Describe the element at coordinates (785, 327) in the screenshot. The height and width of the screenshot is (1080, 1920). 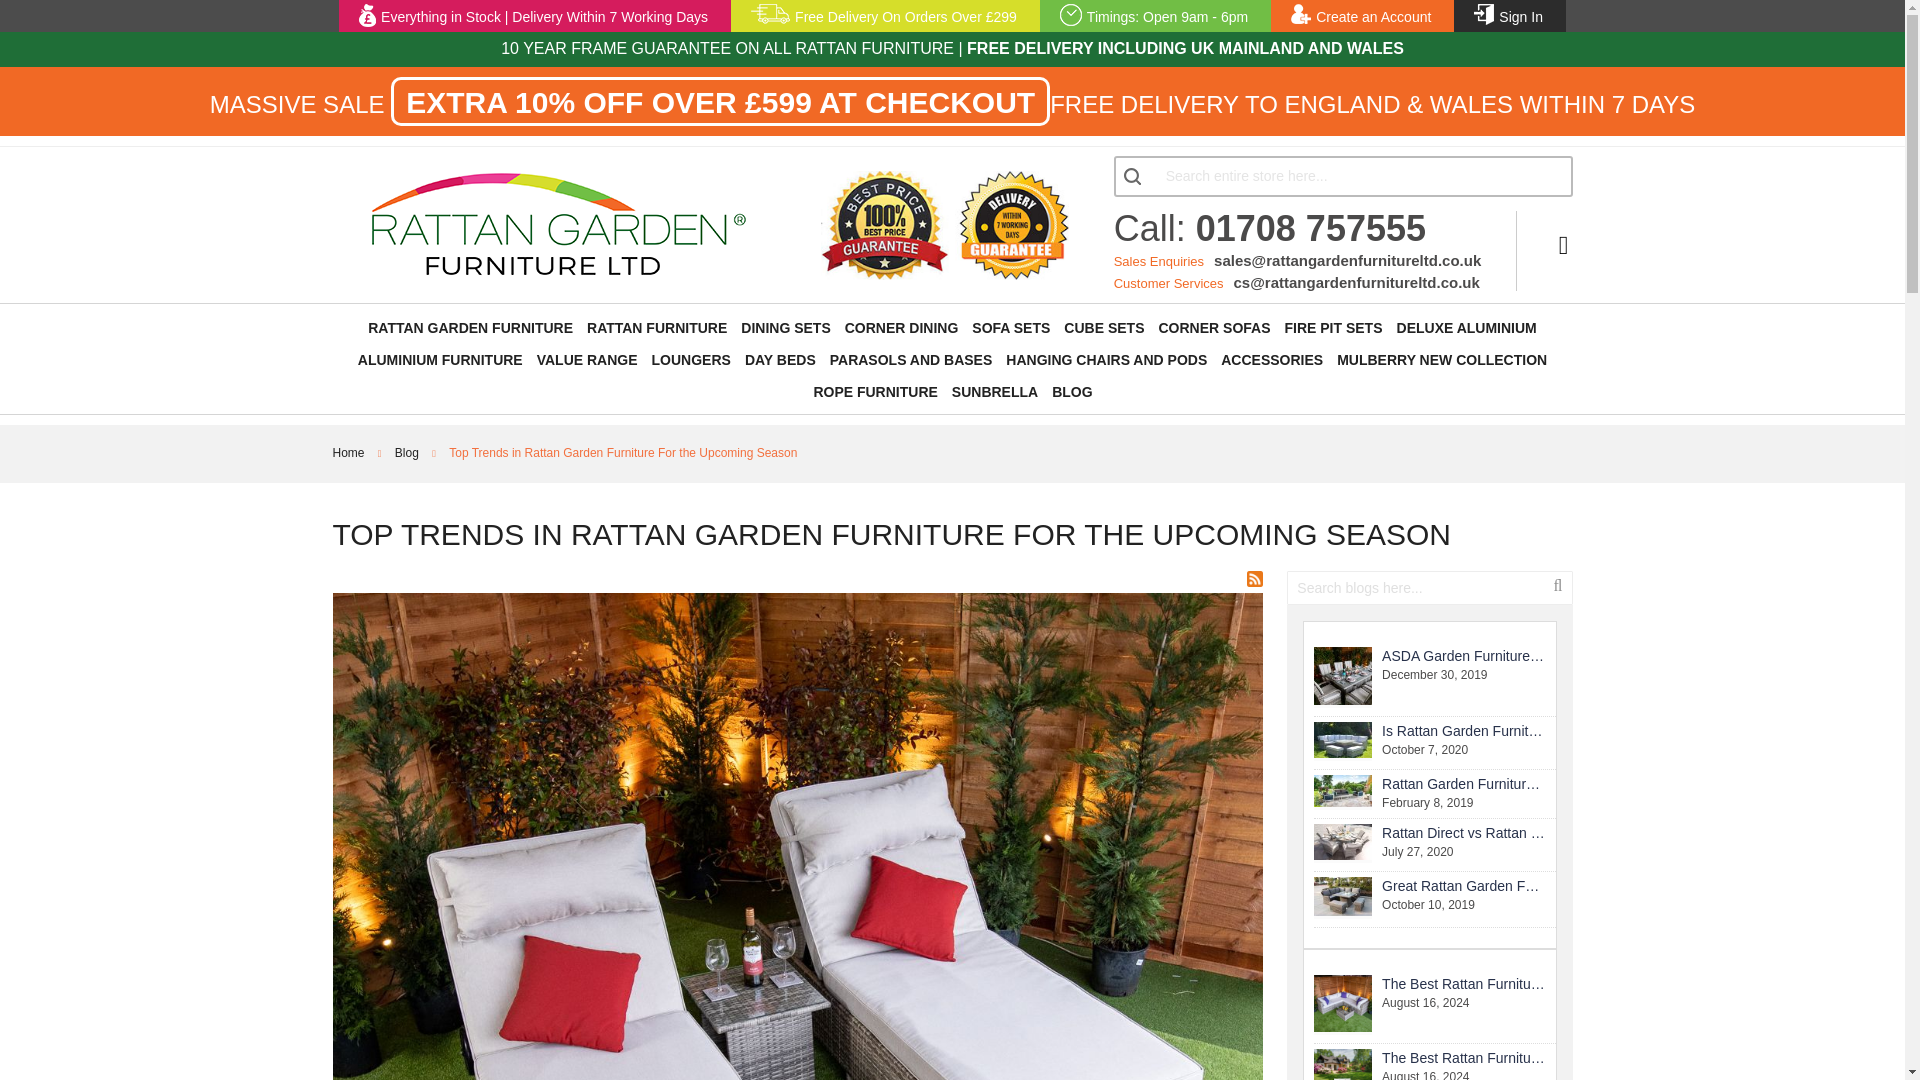
I see `DINING SETS` at that location.